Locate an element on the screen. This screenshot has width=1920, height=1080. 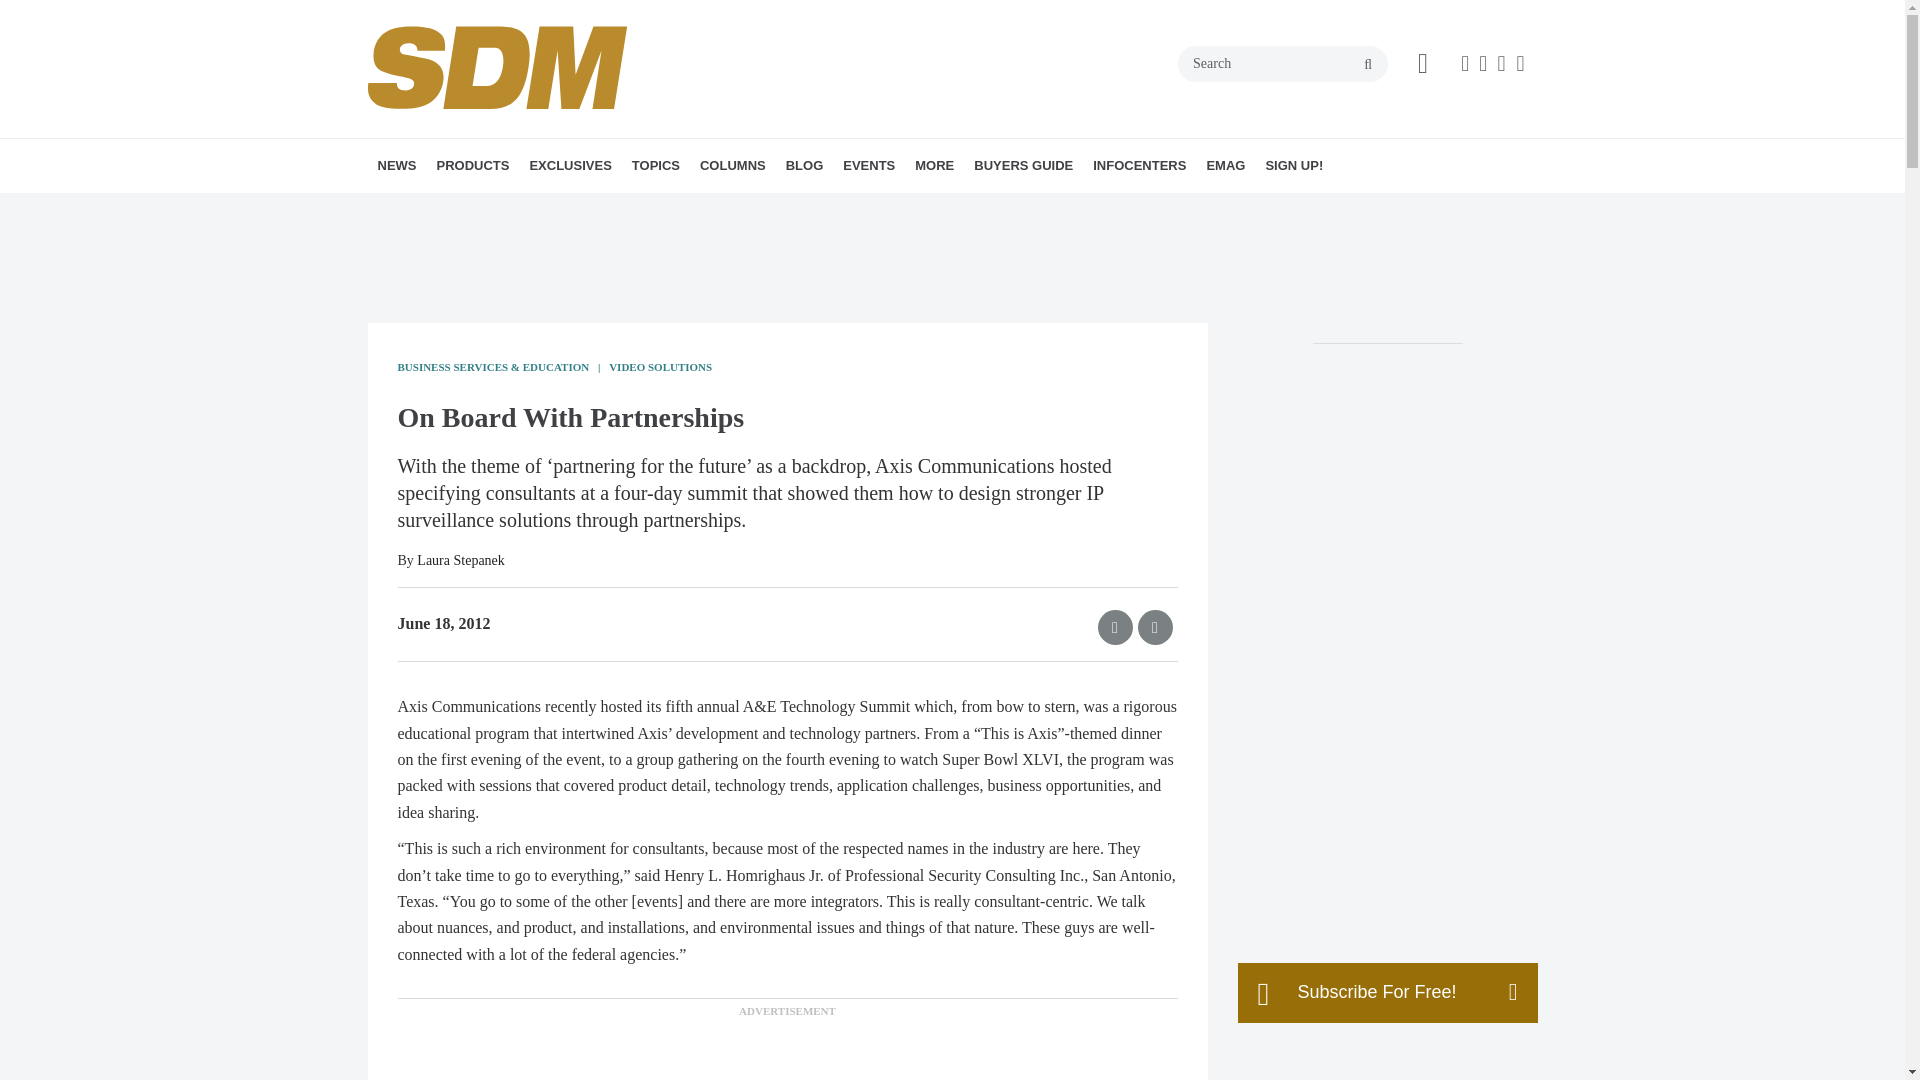
INTEGRATION SPOTLIGHT is located at coordinates (840, 209).